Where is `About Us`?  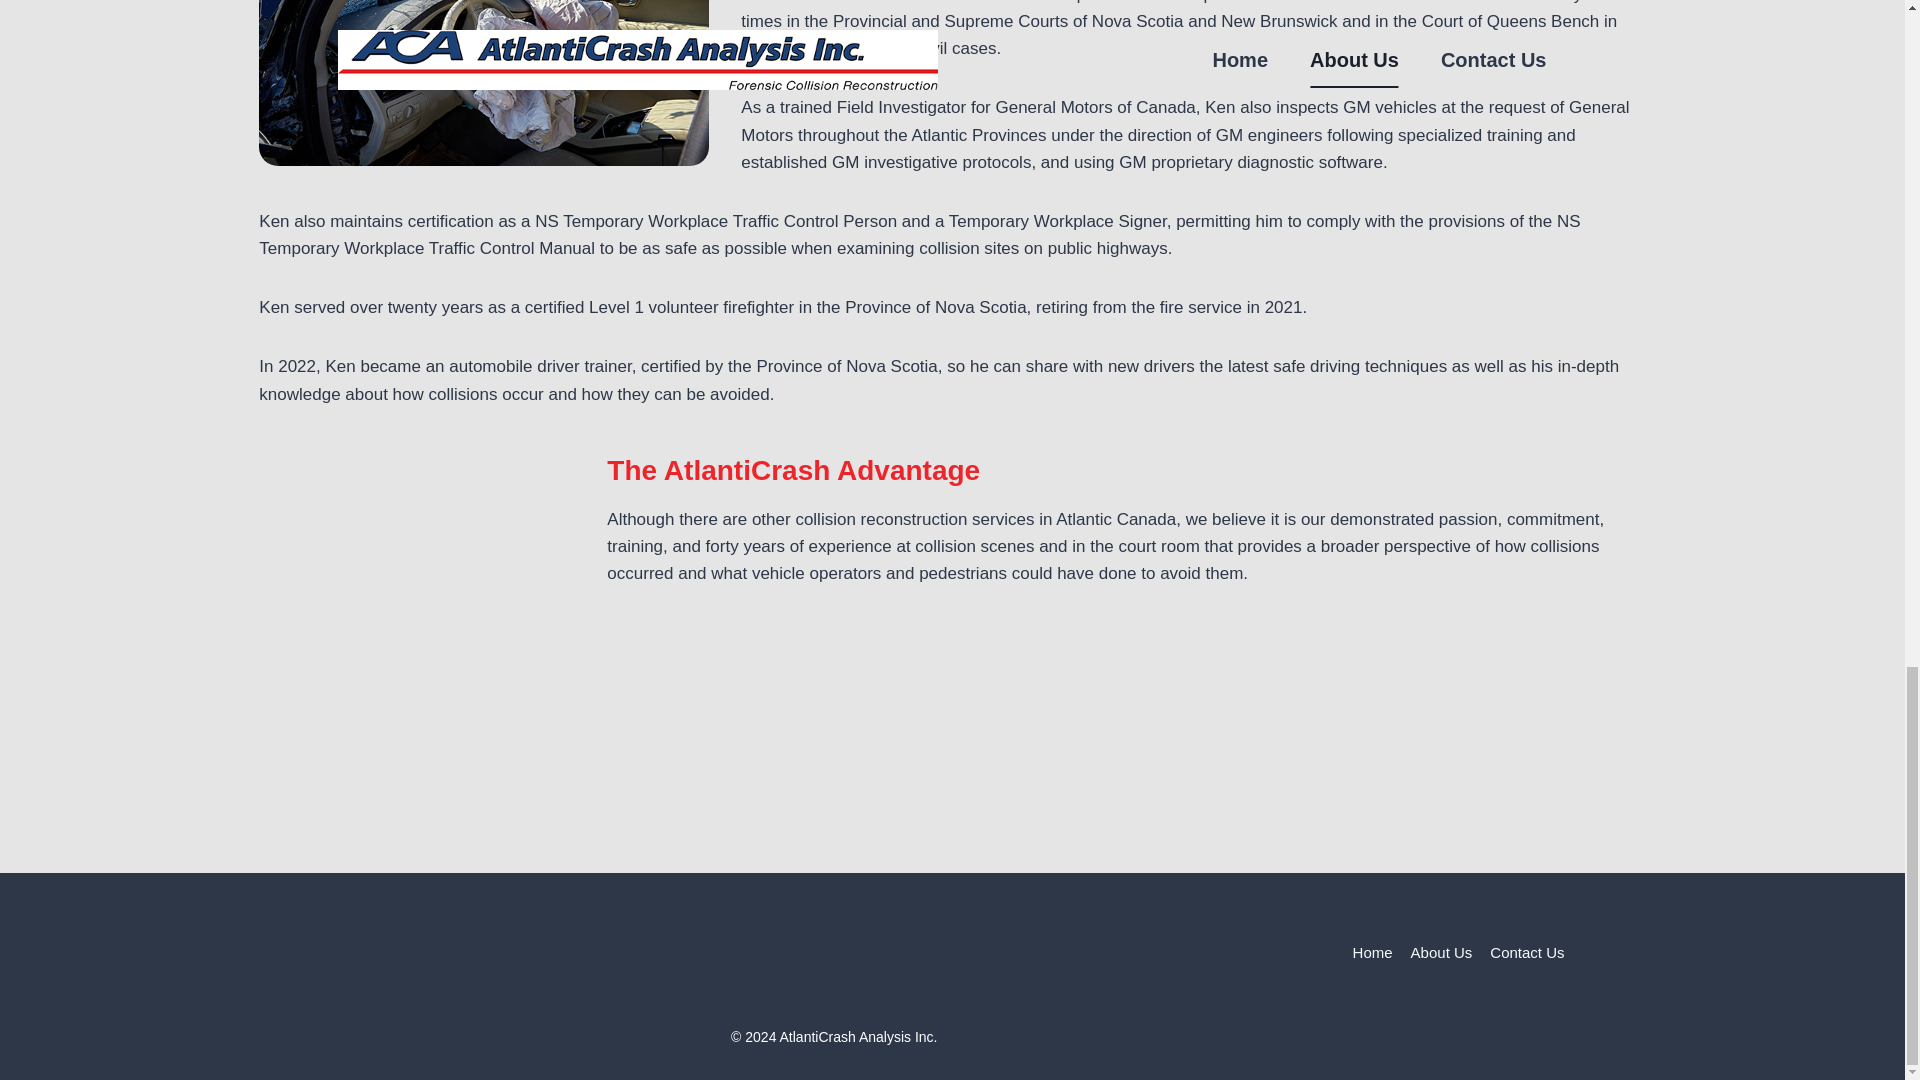
About Us is located at coordinates (1442, 953).